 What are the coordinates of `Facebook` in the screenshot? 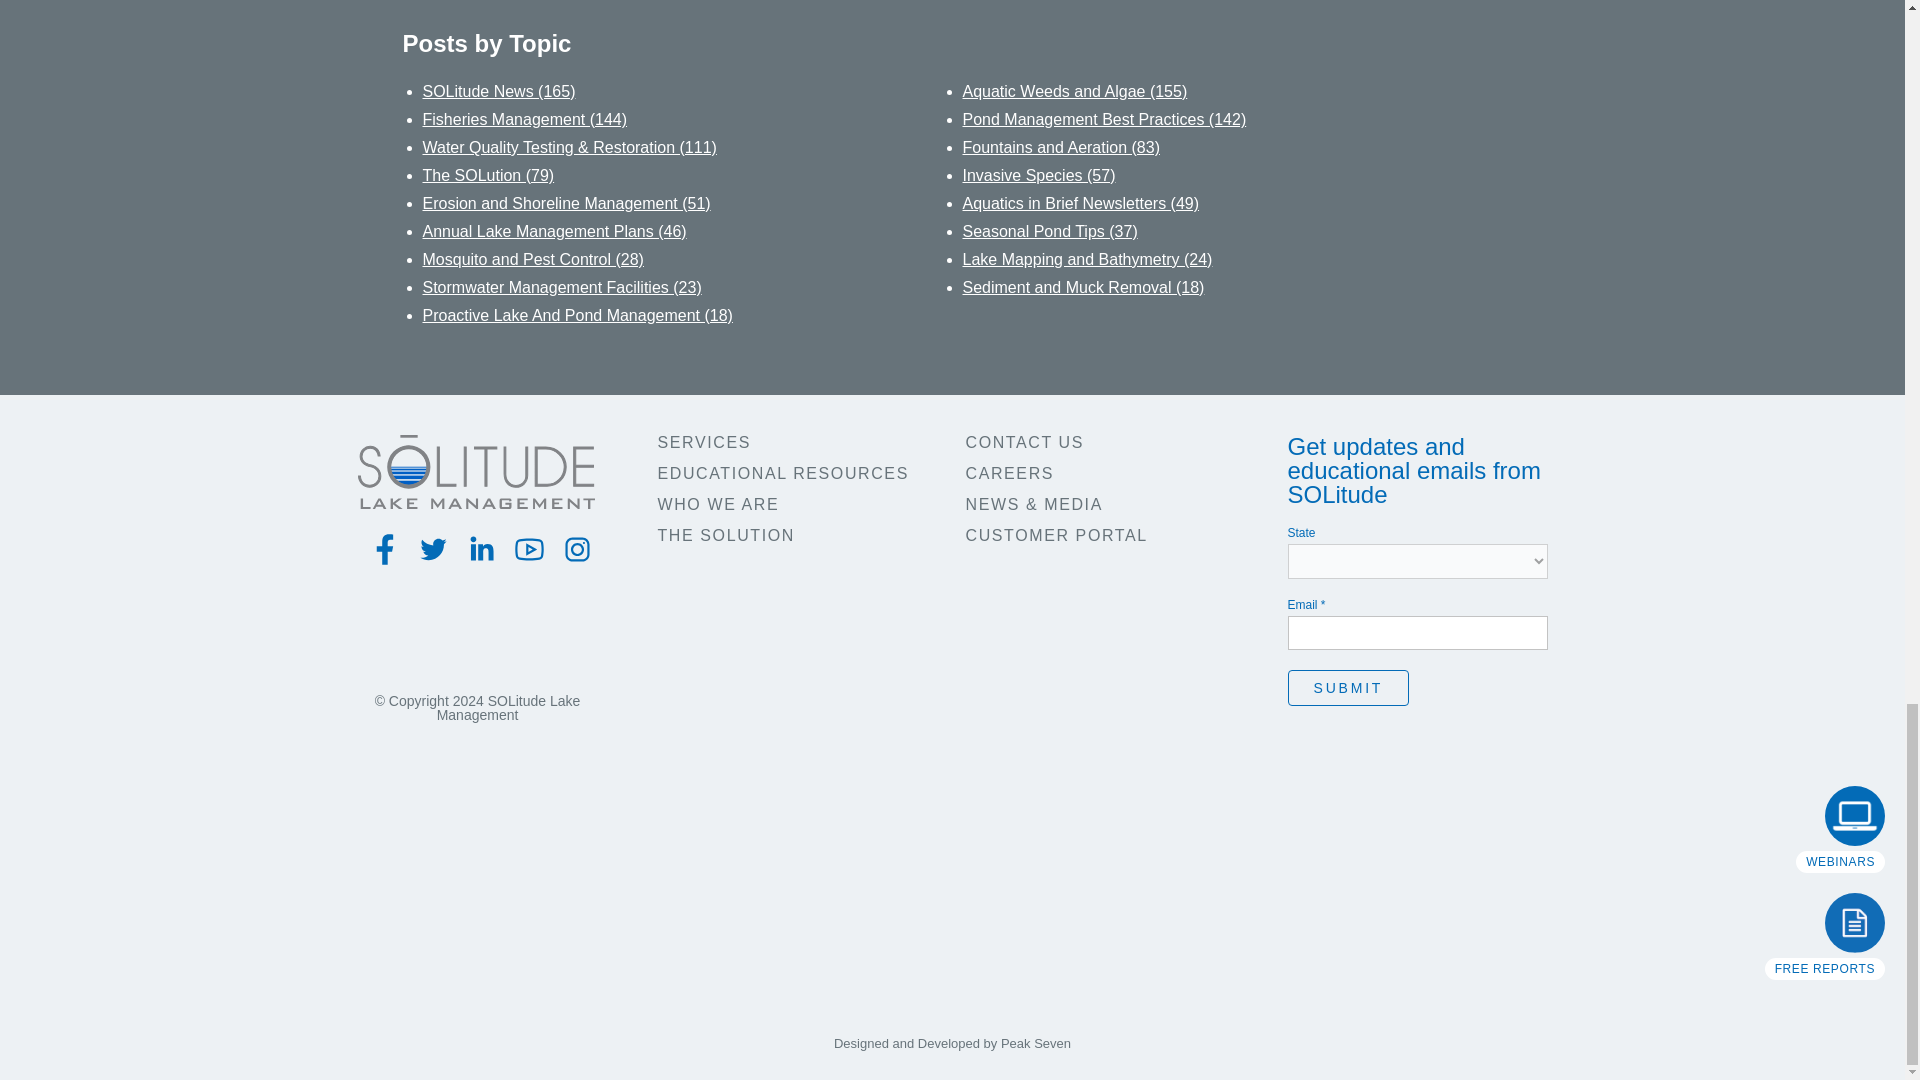 It's located at (386, 550).